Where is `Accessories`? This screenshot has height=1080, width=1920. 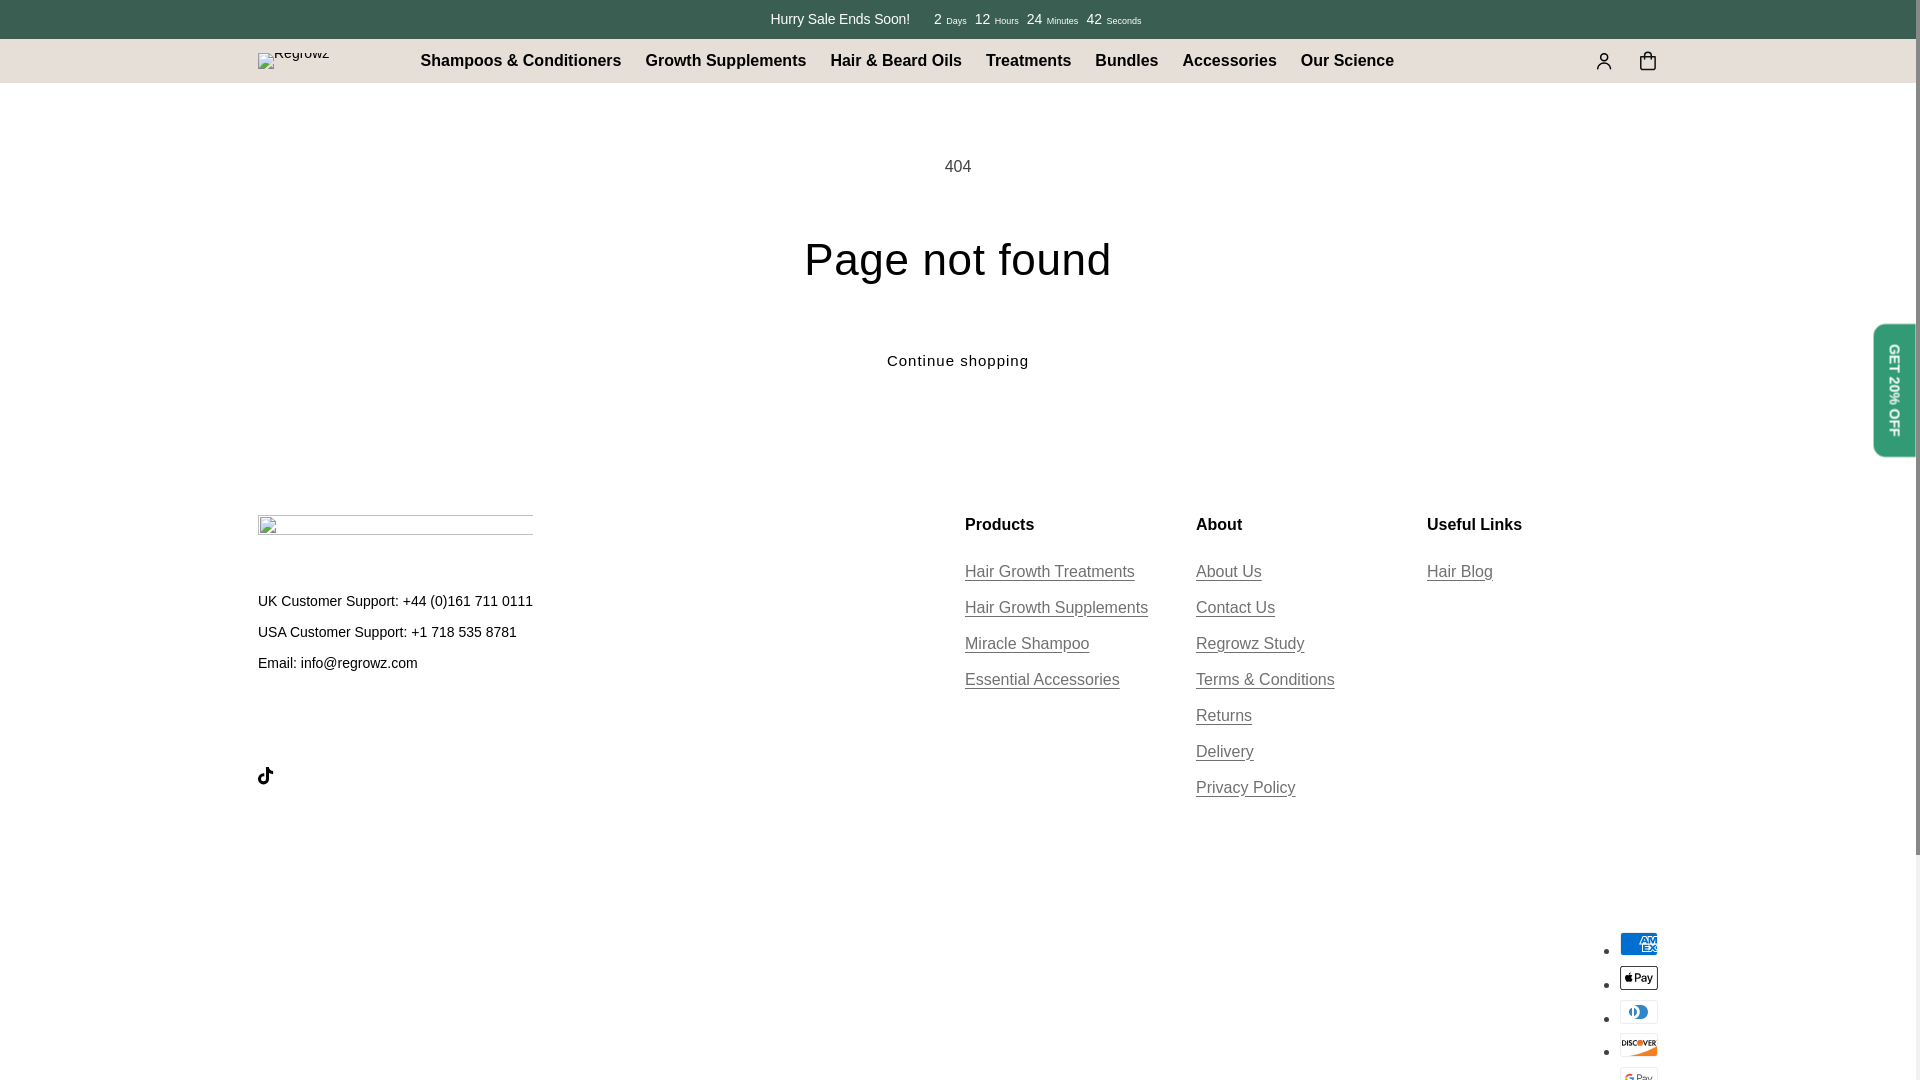
Accessories is located at coordinates (1228, 60).